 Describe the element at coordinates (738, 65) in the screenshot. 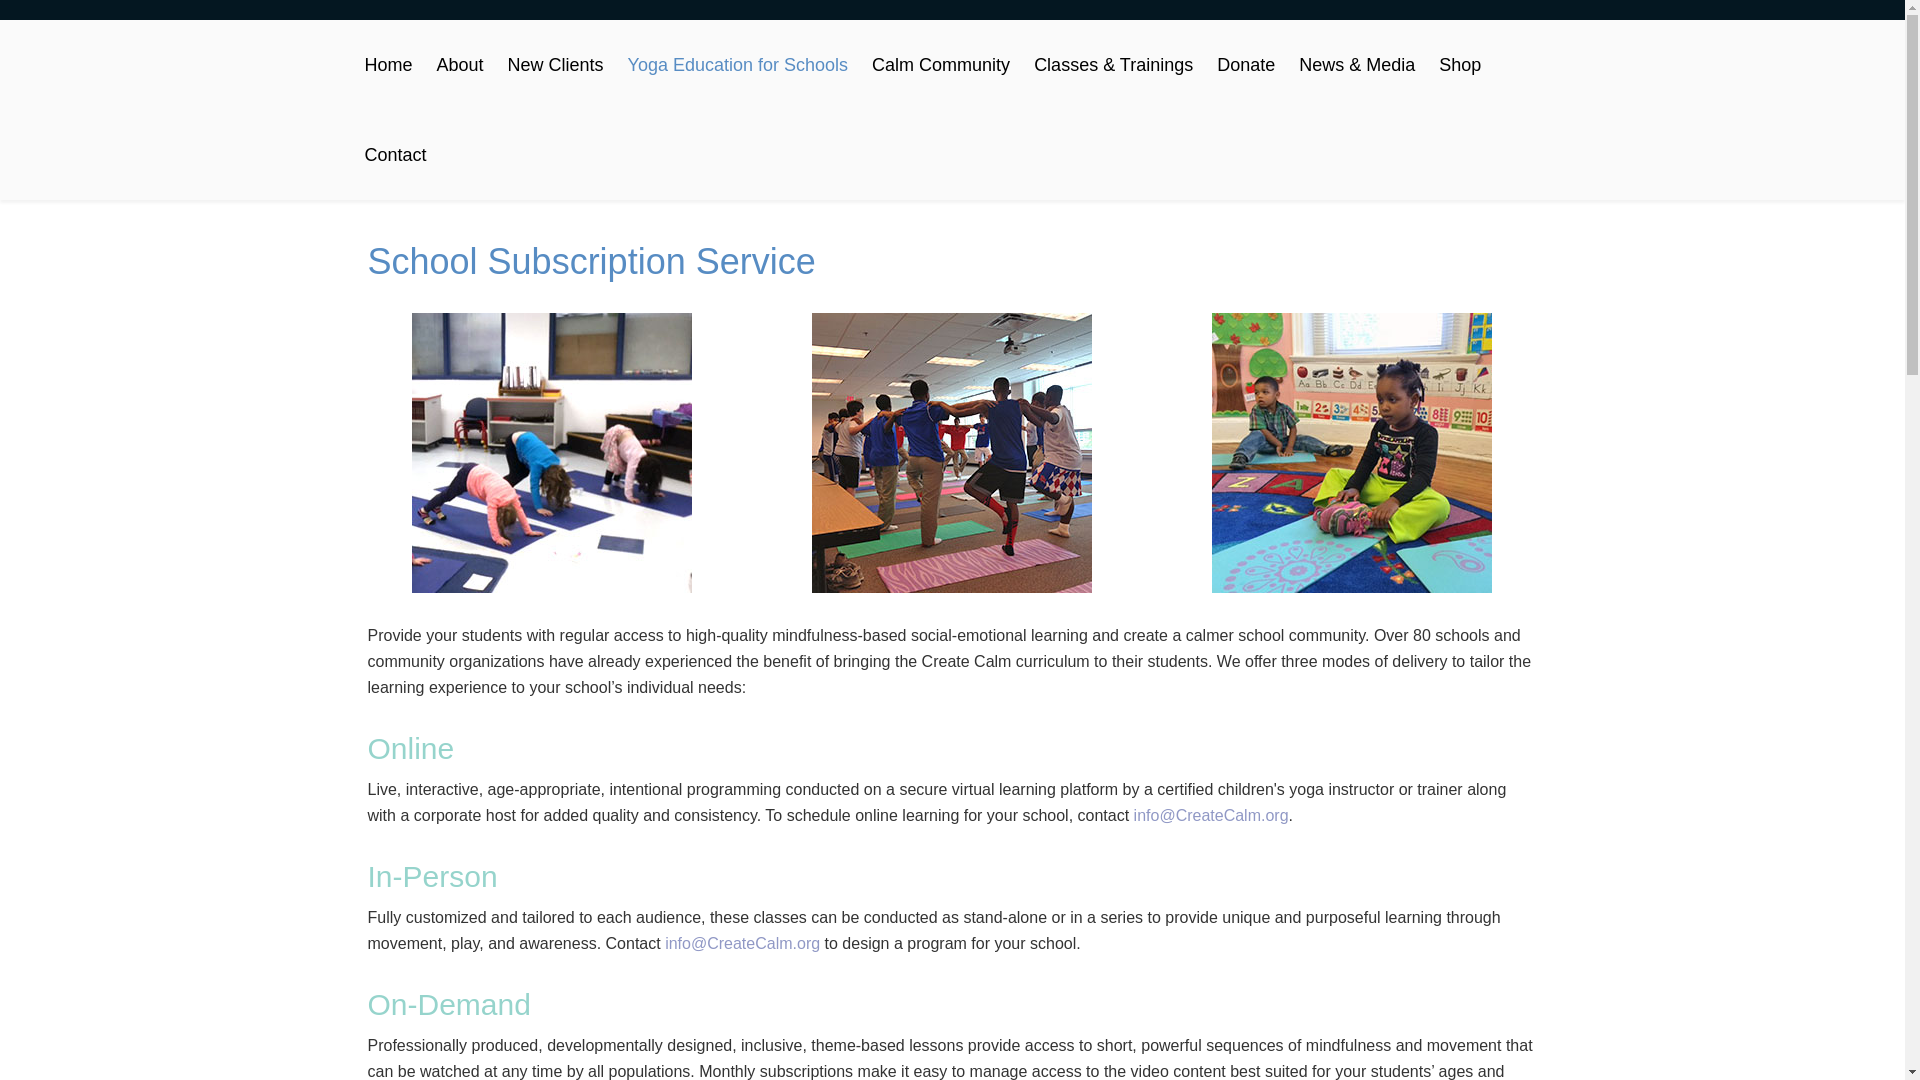

I see `Yoga Education for Schools` at that location.